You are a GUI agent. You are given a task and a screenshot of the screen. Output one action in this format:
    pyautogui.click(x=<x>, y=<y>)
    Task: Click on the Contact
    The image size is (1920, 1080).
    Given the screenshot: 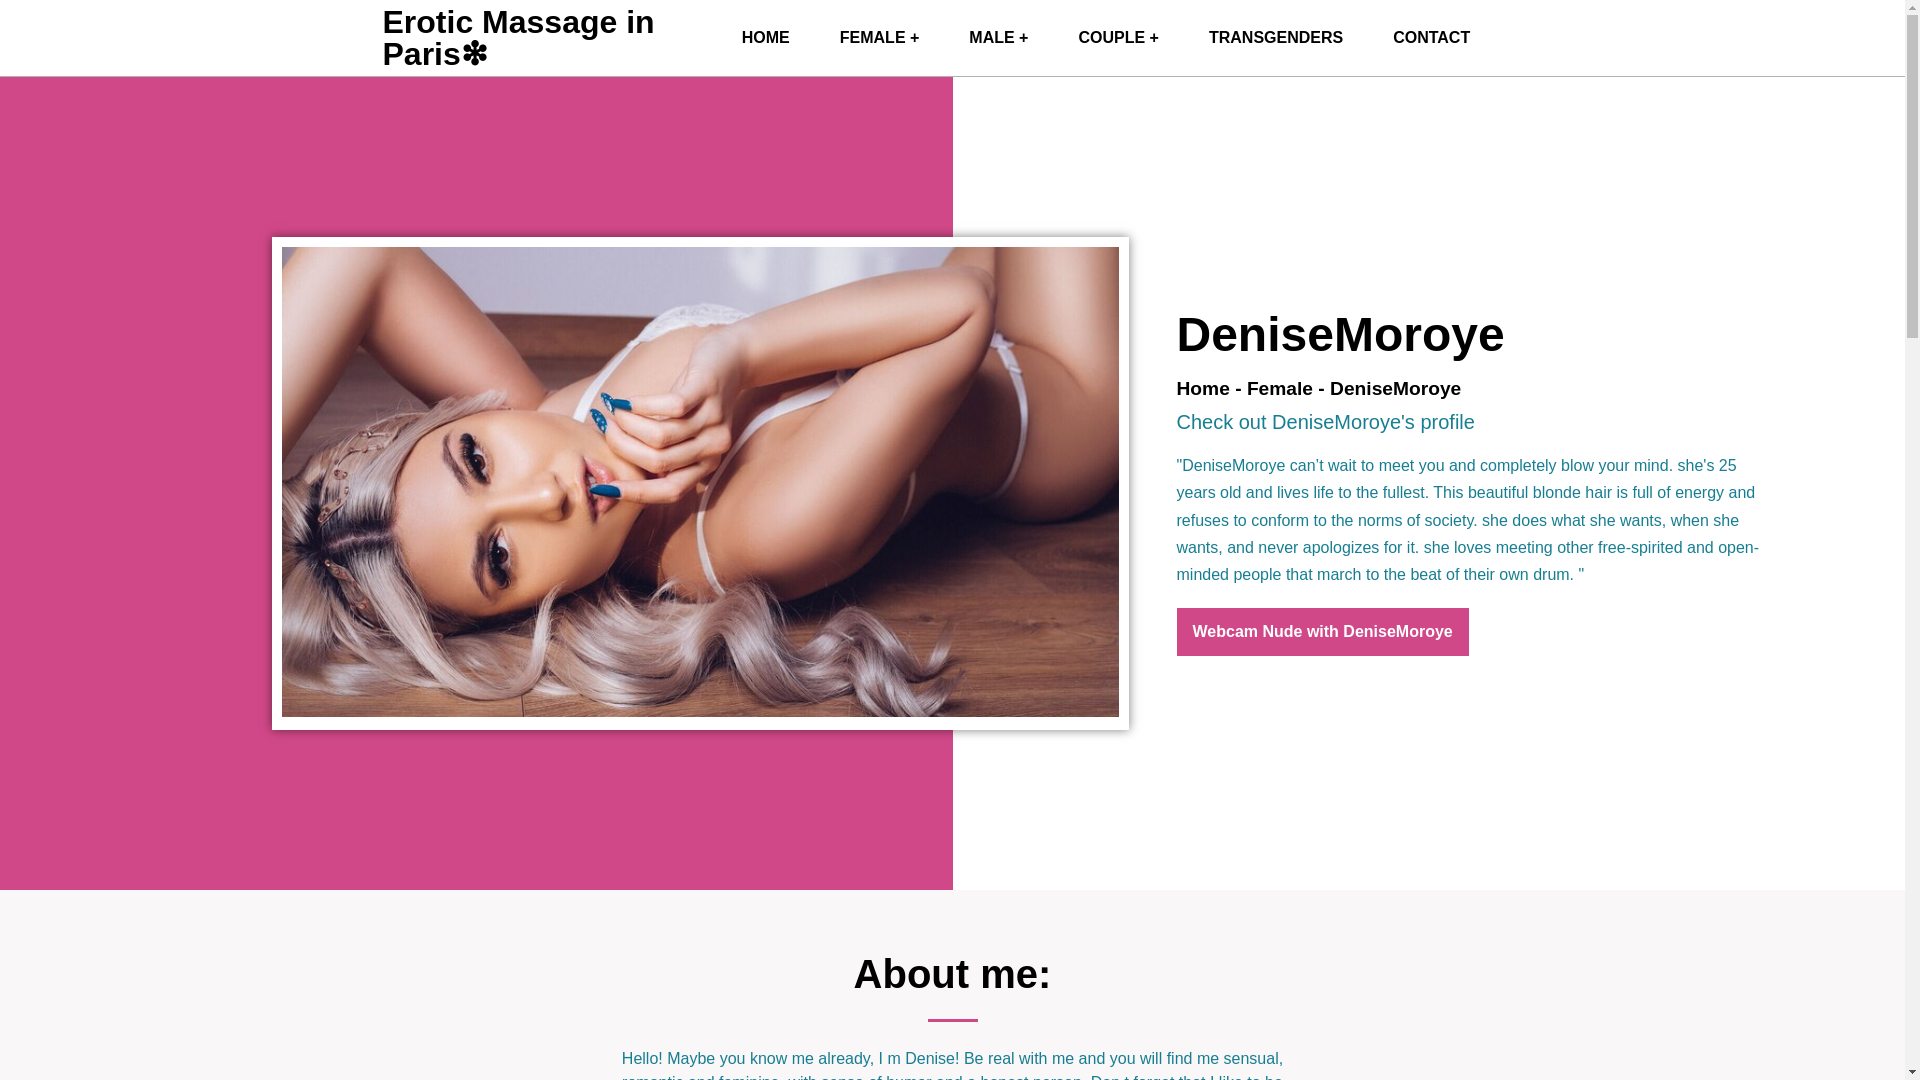 What is the action you would take?
    pyautogui.click(x=1432, y=38)
    